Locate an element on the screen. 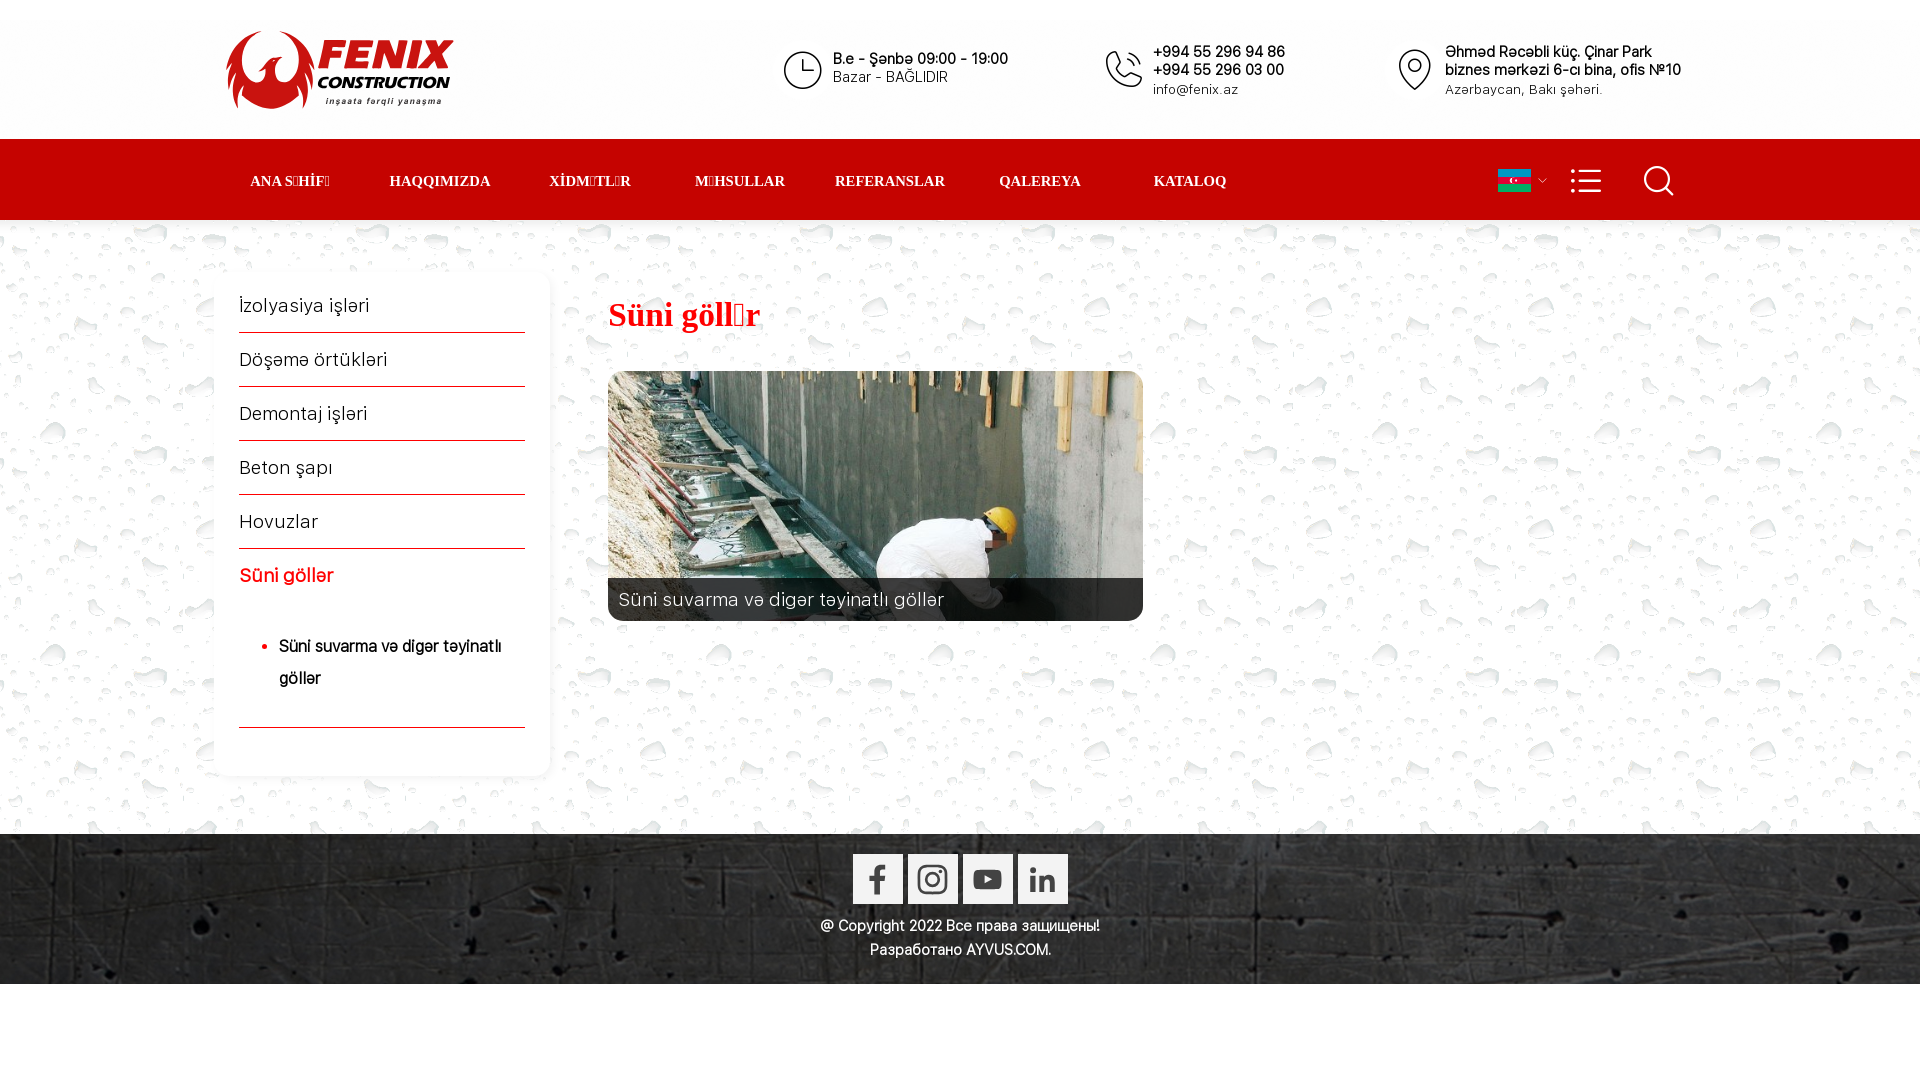 The width and height of the screenshot is (1920, 1080). Hovuzlar is located at coordinates (278, 522).